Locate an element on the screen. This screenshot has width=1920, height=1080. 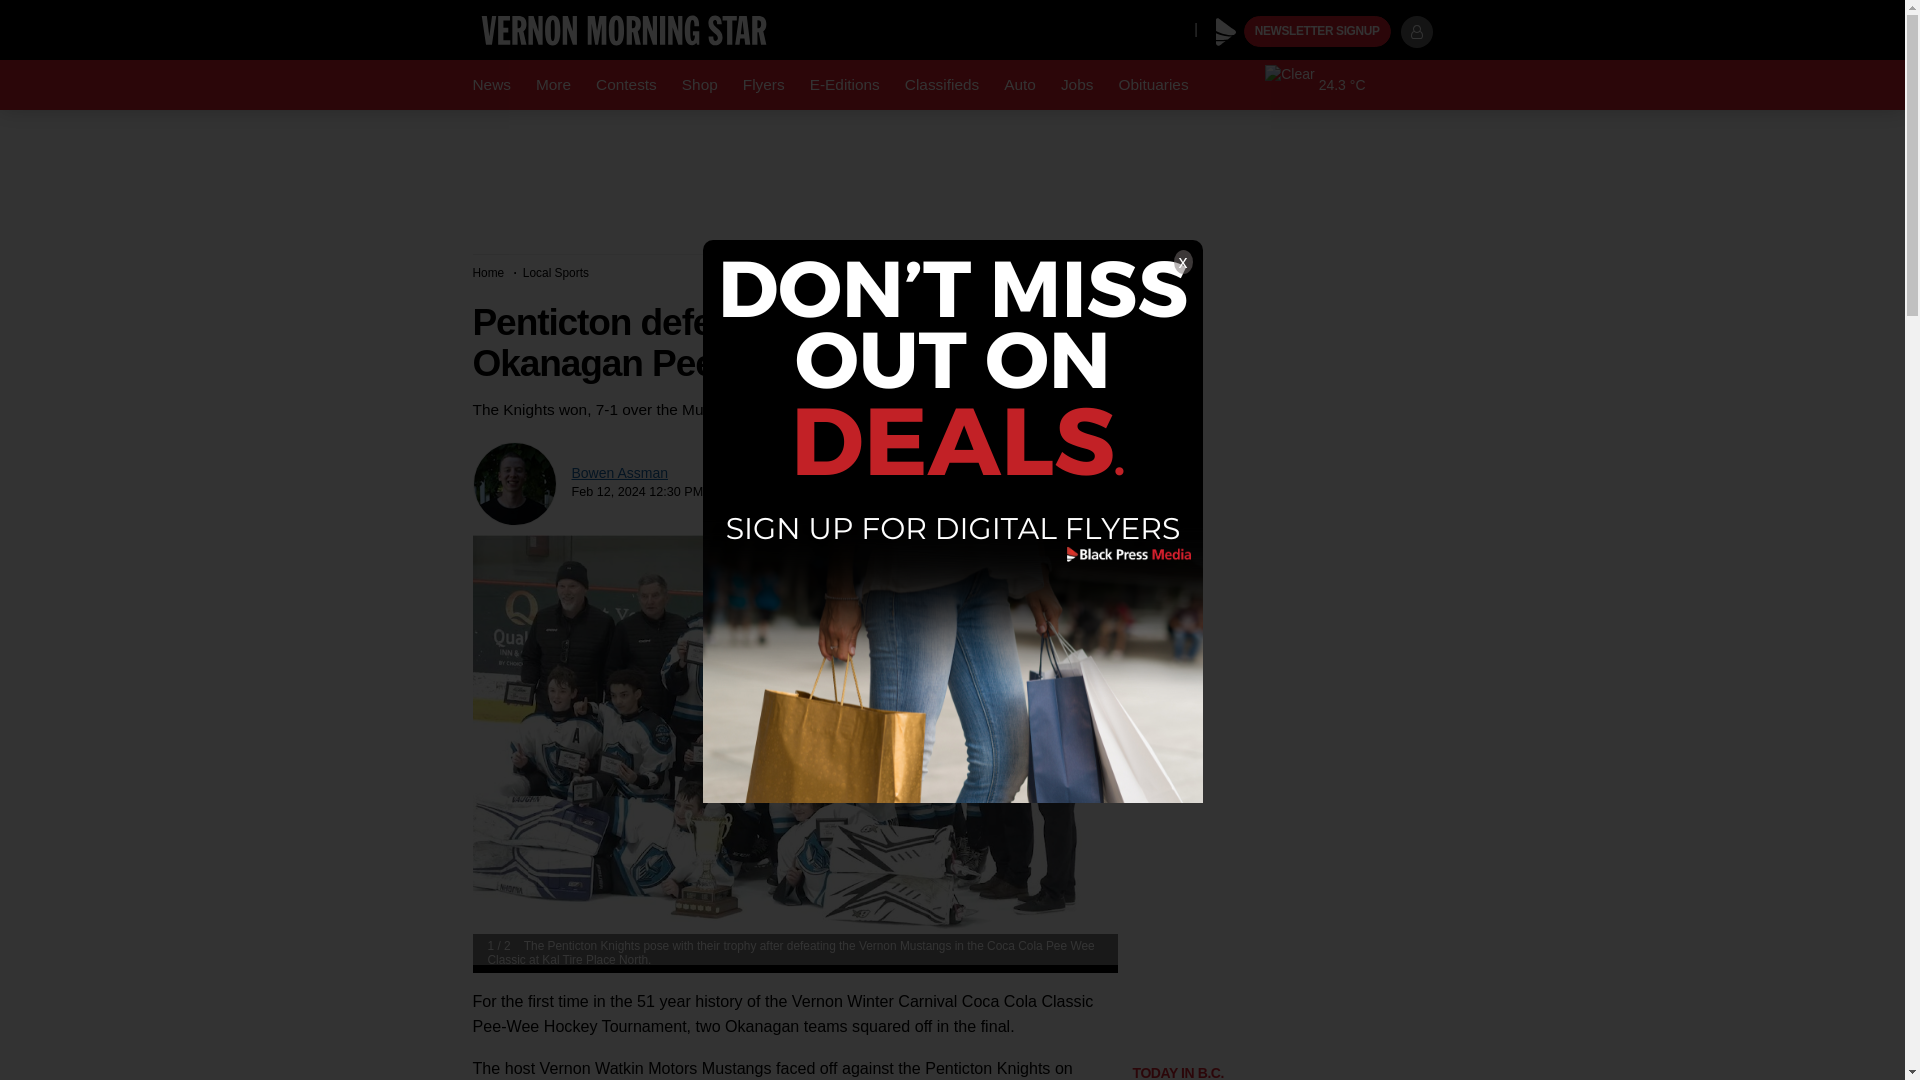
NEWSLETTER SIGNUP is located at coordinates (1317, 32).